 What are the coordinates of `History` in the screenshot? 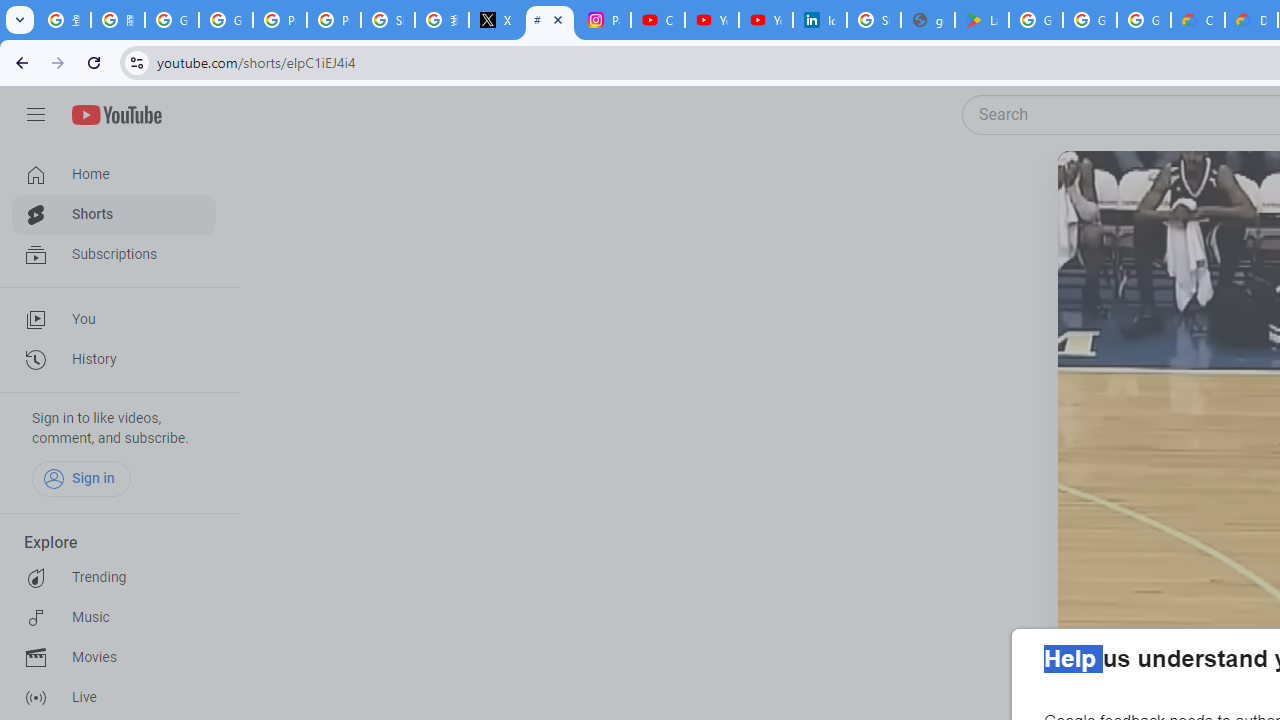 It's located at (114, 360).